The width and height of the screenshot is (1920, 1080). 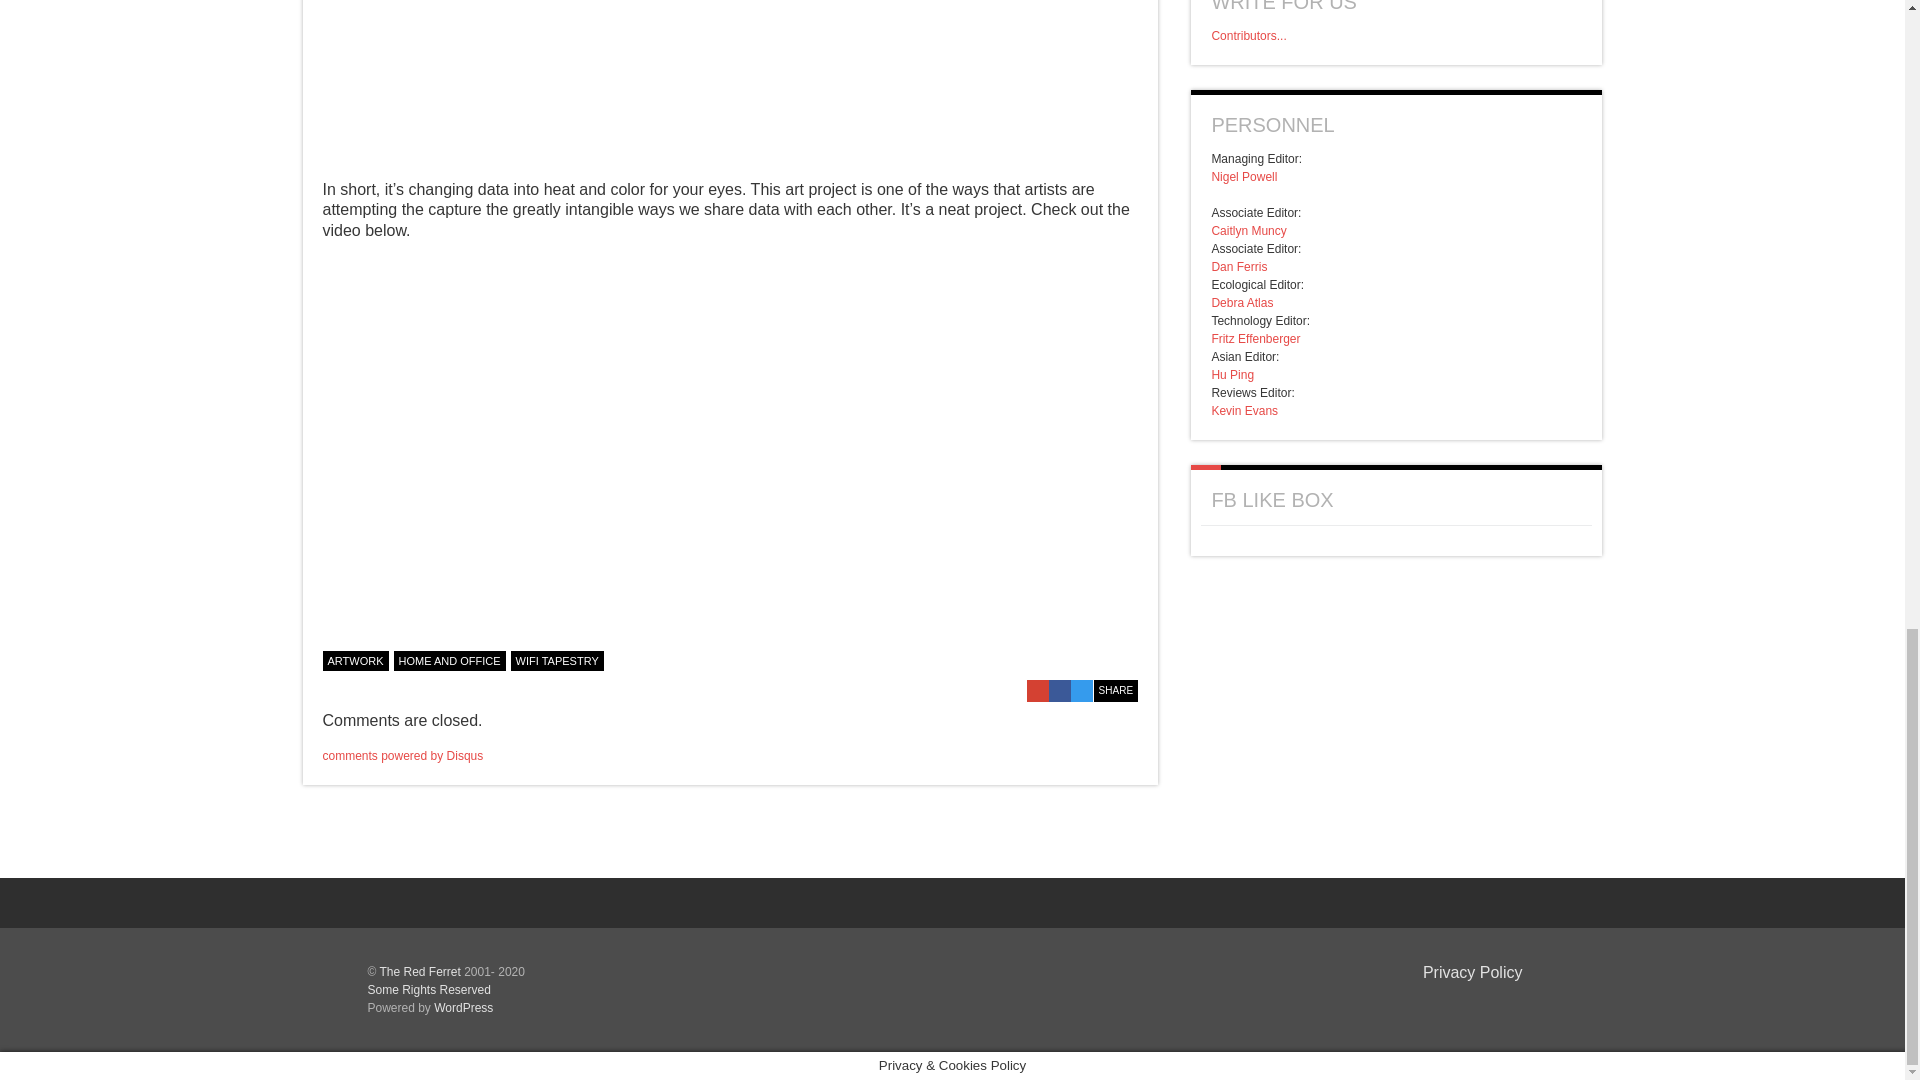 What do you see at coordinates (1116, 691) in the screenshot?
I see `SHARE` at bounding box center [1116, 691].